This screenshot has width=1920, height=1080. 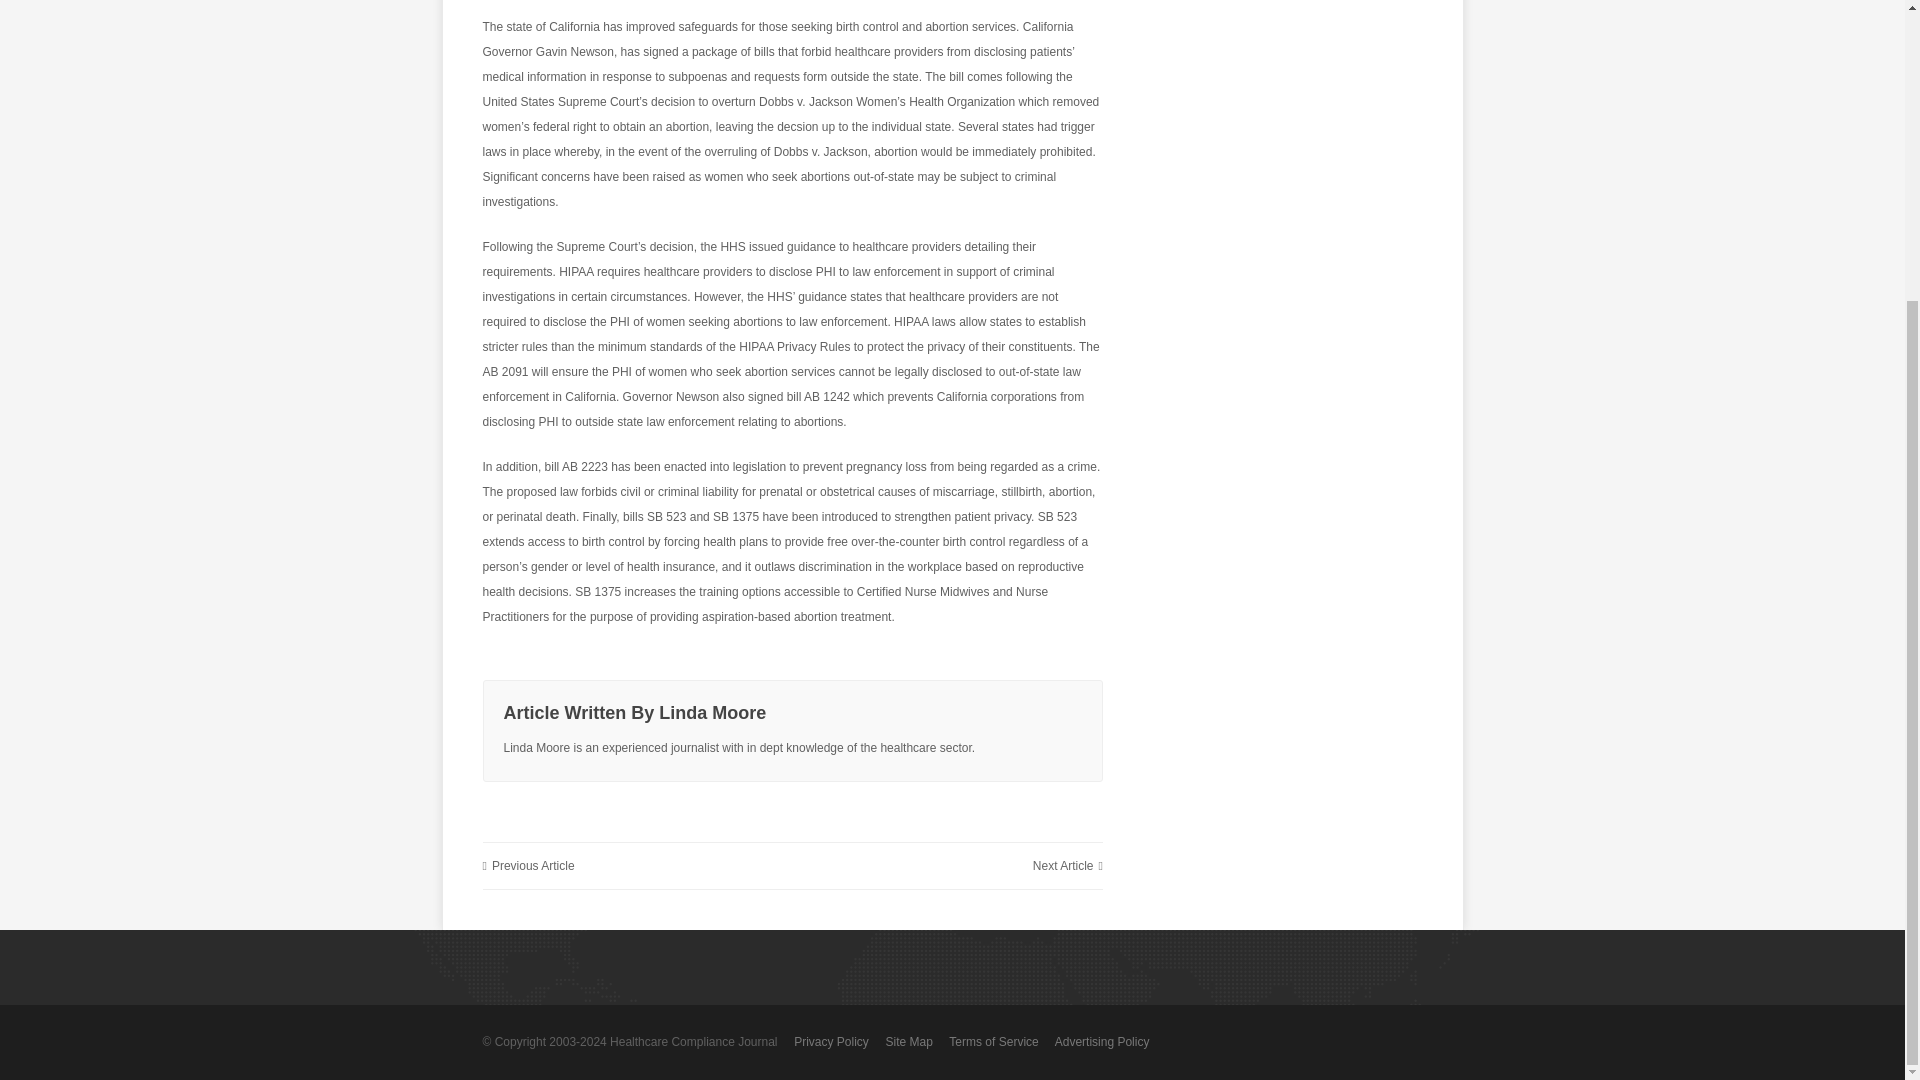 I want to click on Terms of Service, so click(x=993, y=1041).